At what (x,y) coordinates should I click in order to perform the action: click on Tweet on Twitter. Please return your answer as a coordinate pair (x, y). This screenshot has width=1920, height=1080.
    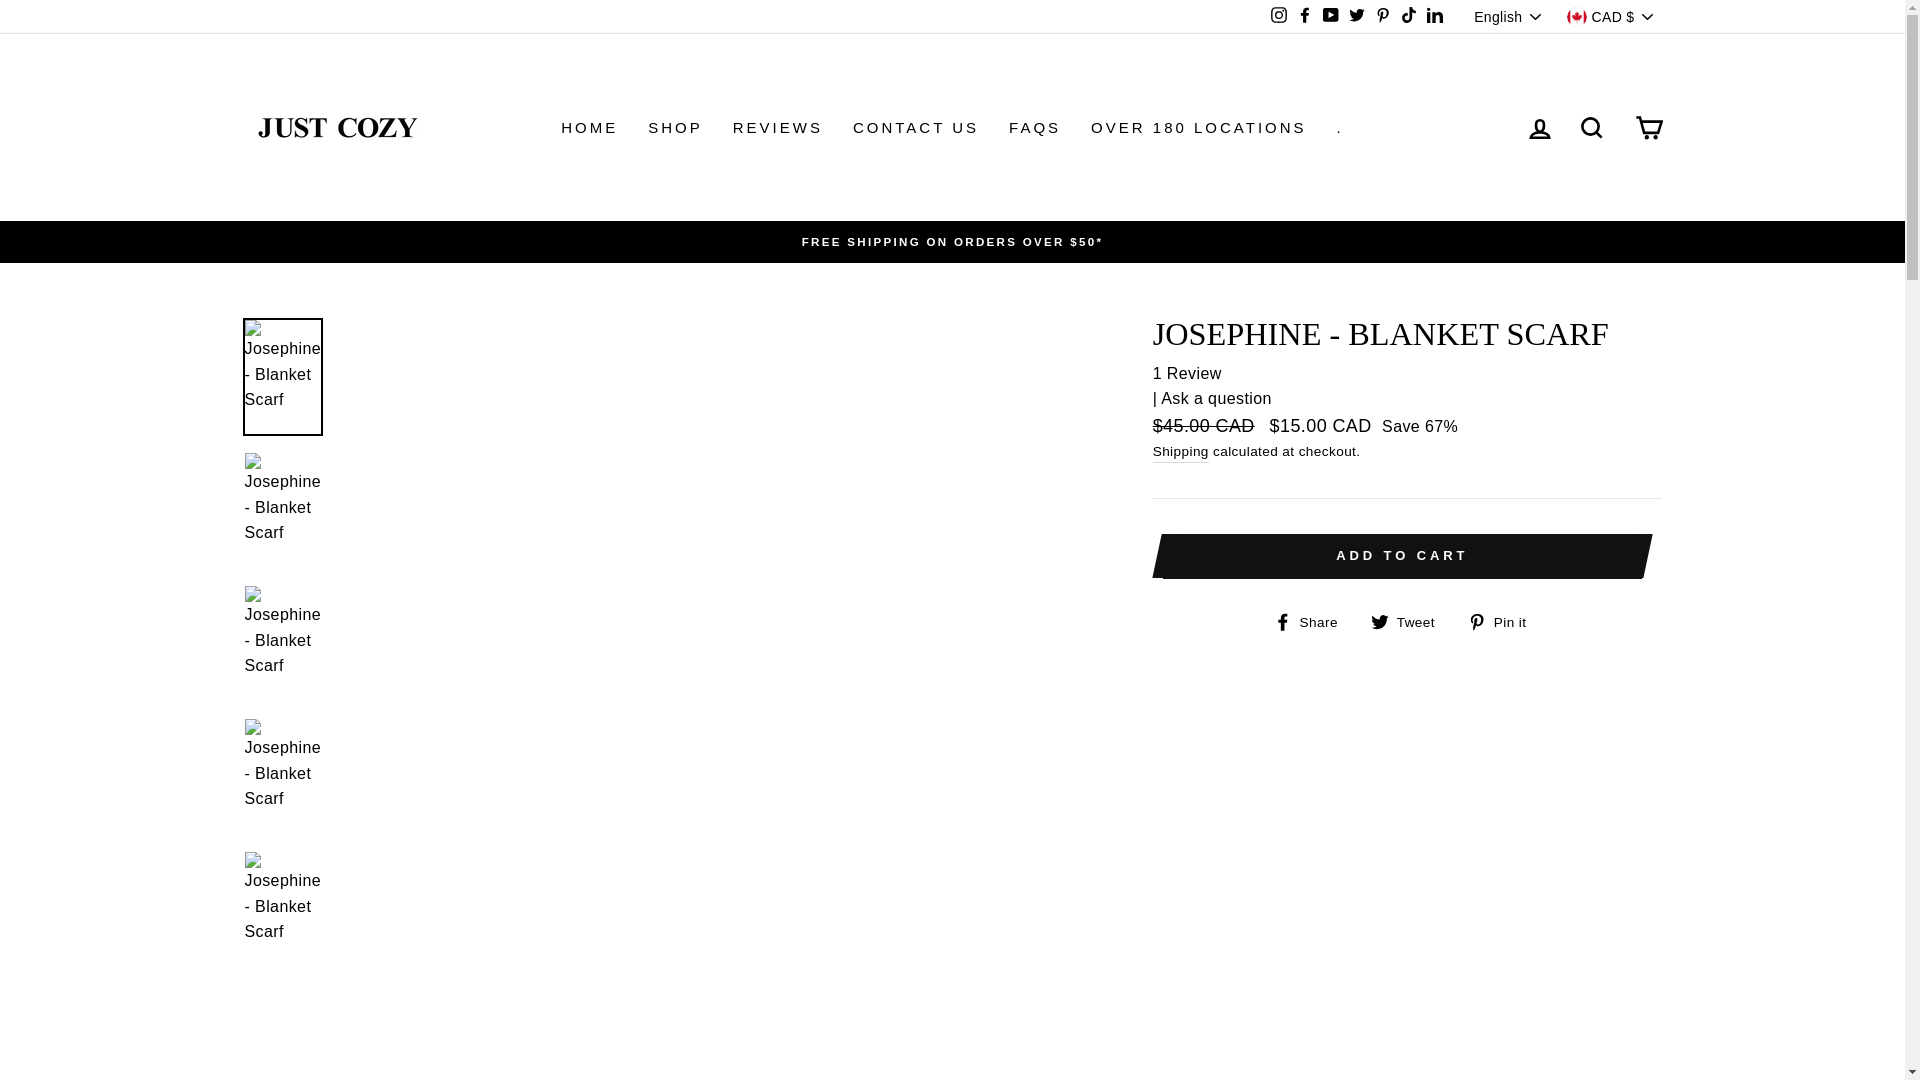
    Looking at the image, I should click on (1410, 622).